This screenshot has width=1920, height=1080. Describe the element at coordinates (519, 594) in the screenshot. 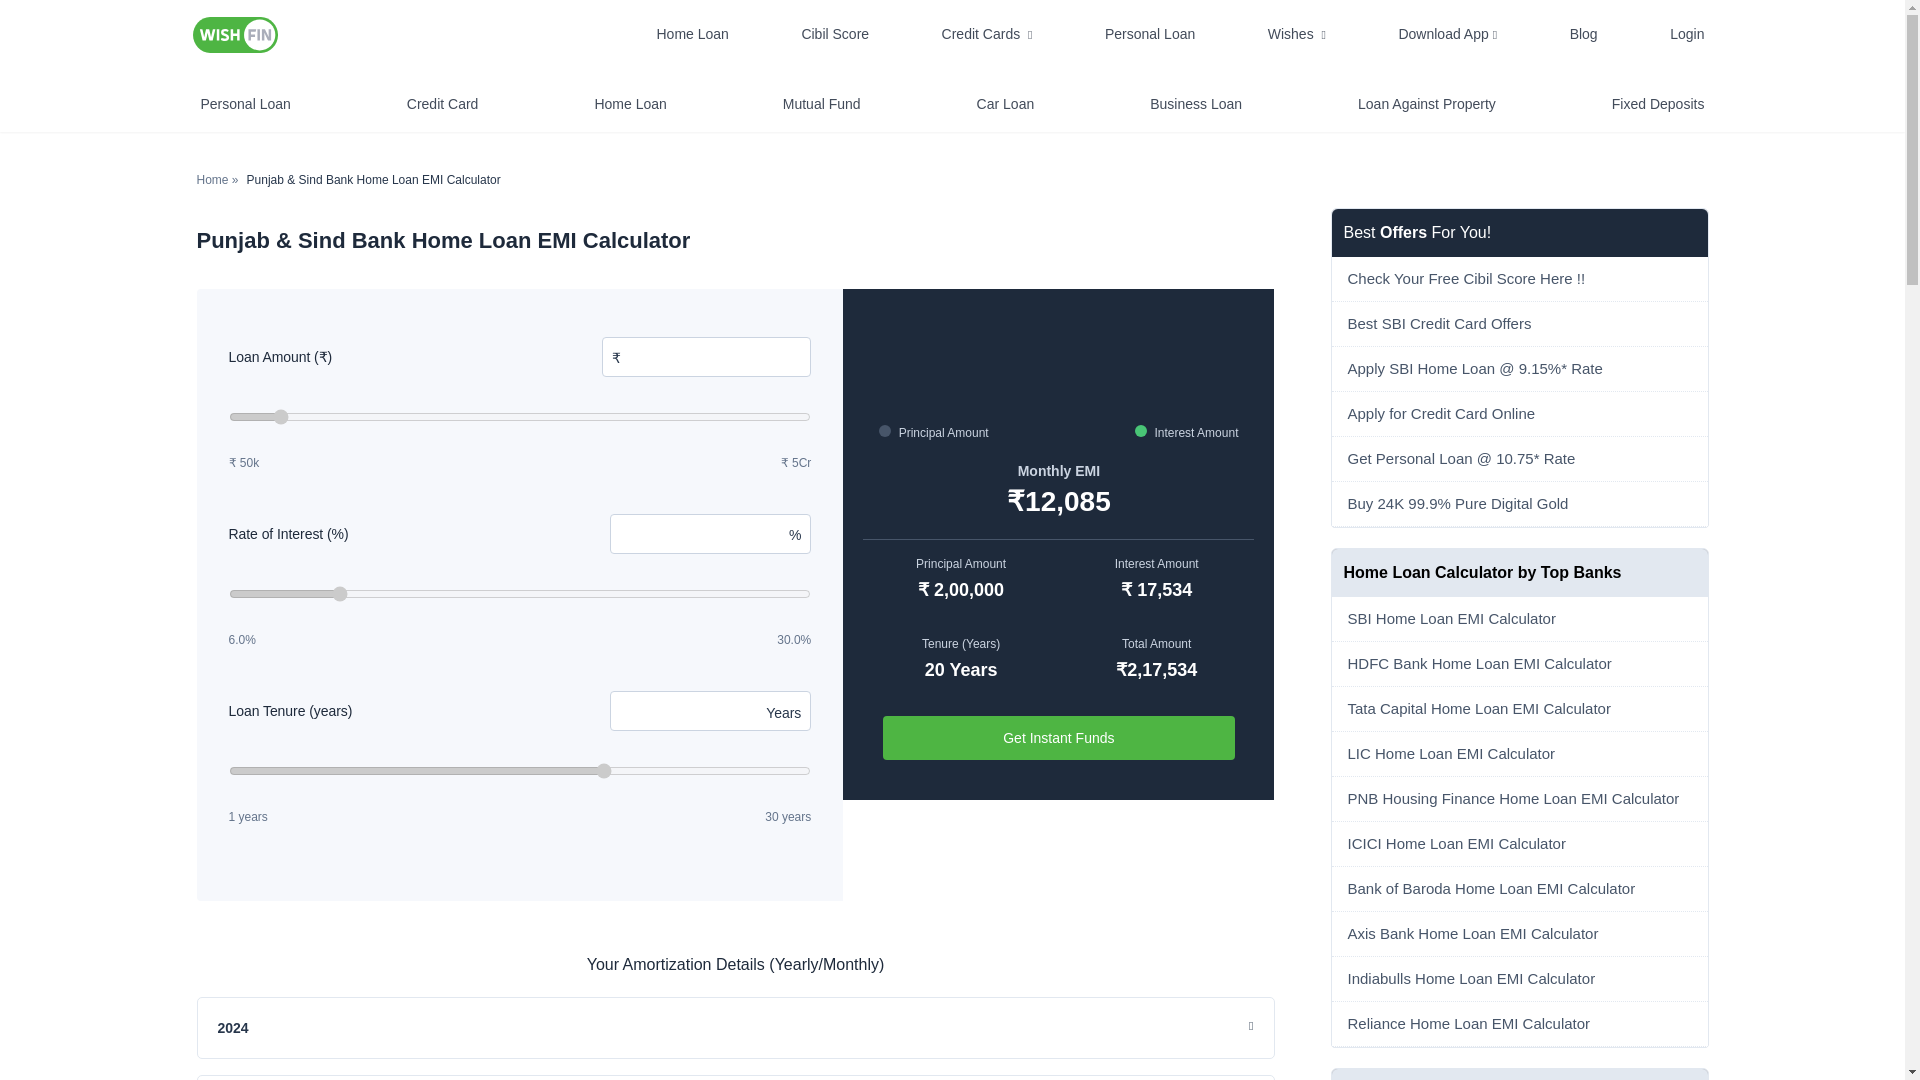

I see `10` at that location.